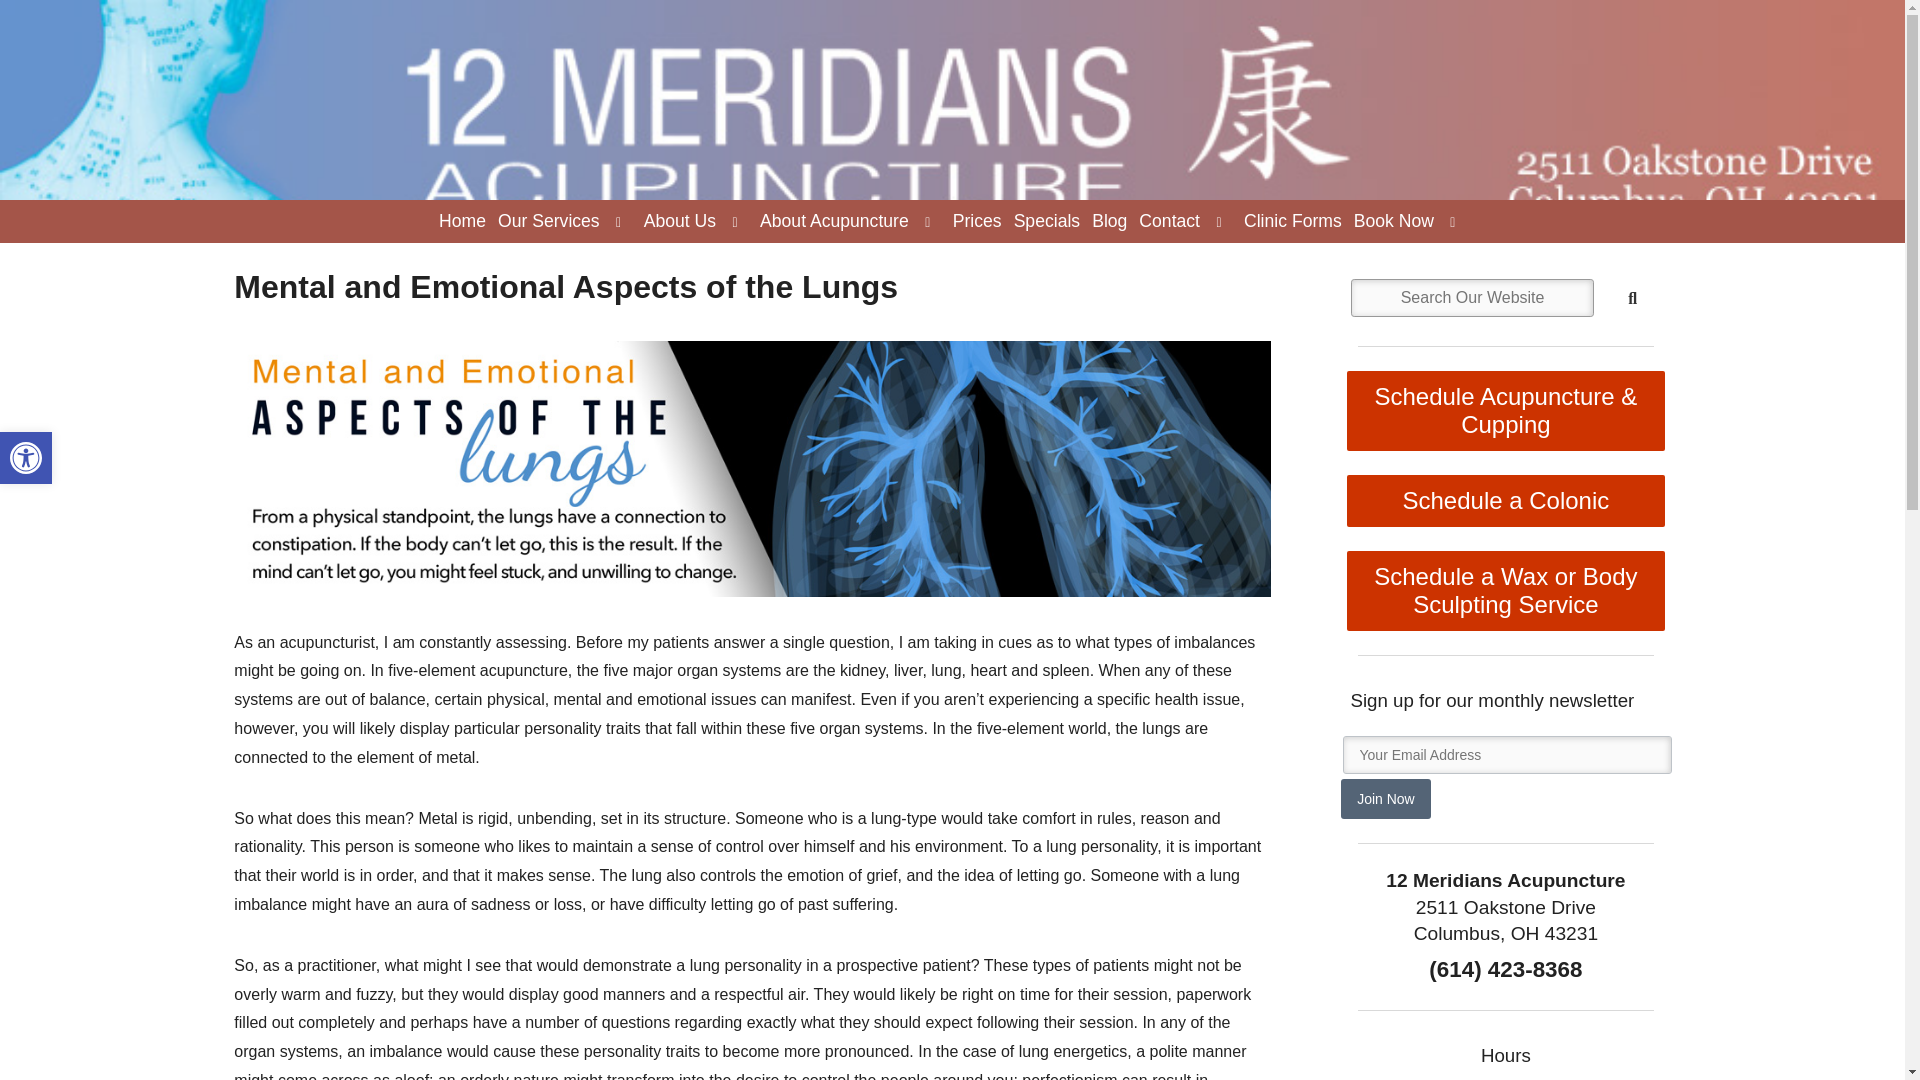  I want to click on Accessibility Tools, so click(26, 458).